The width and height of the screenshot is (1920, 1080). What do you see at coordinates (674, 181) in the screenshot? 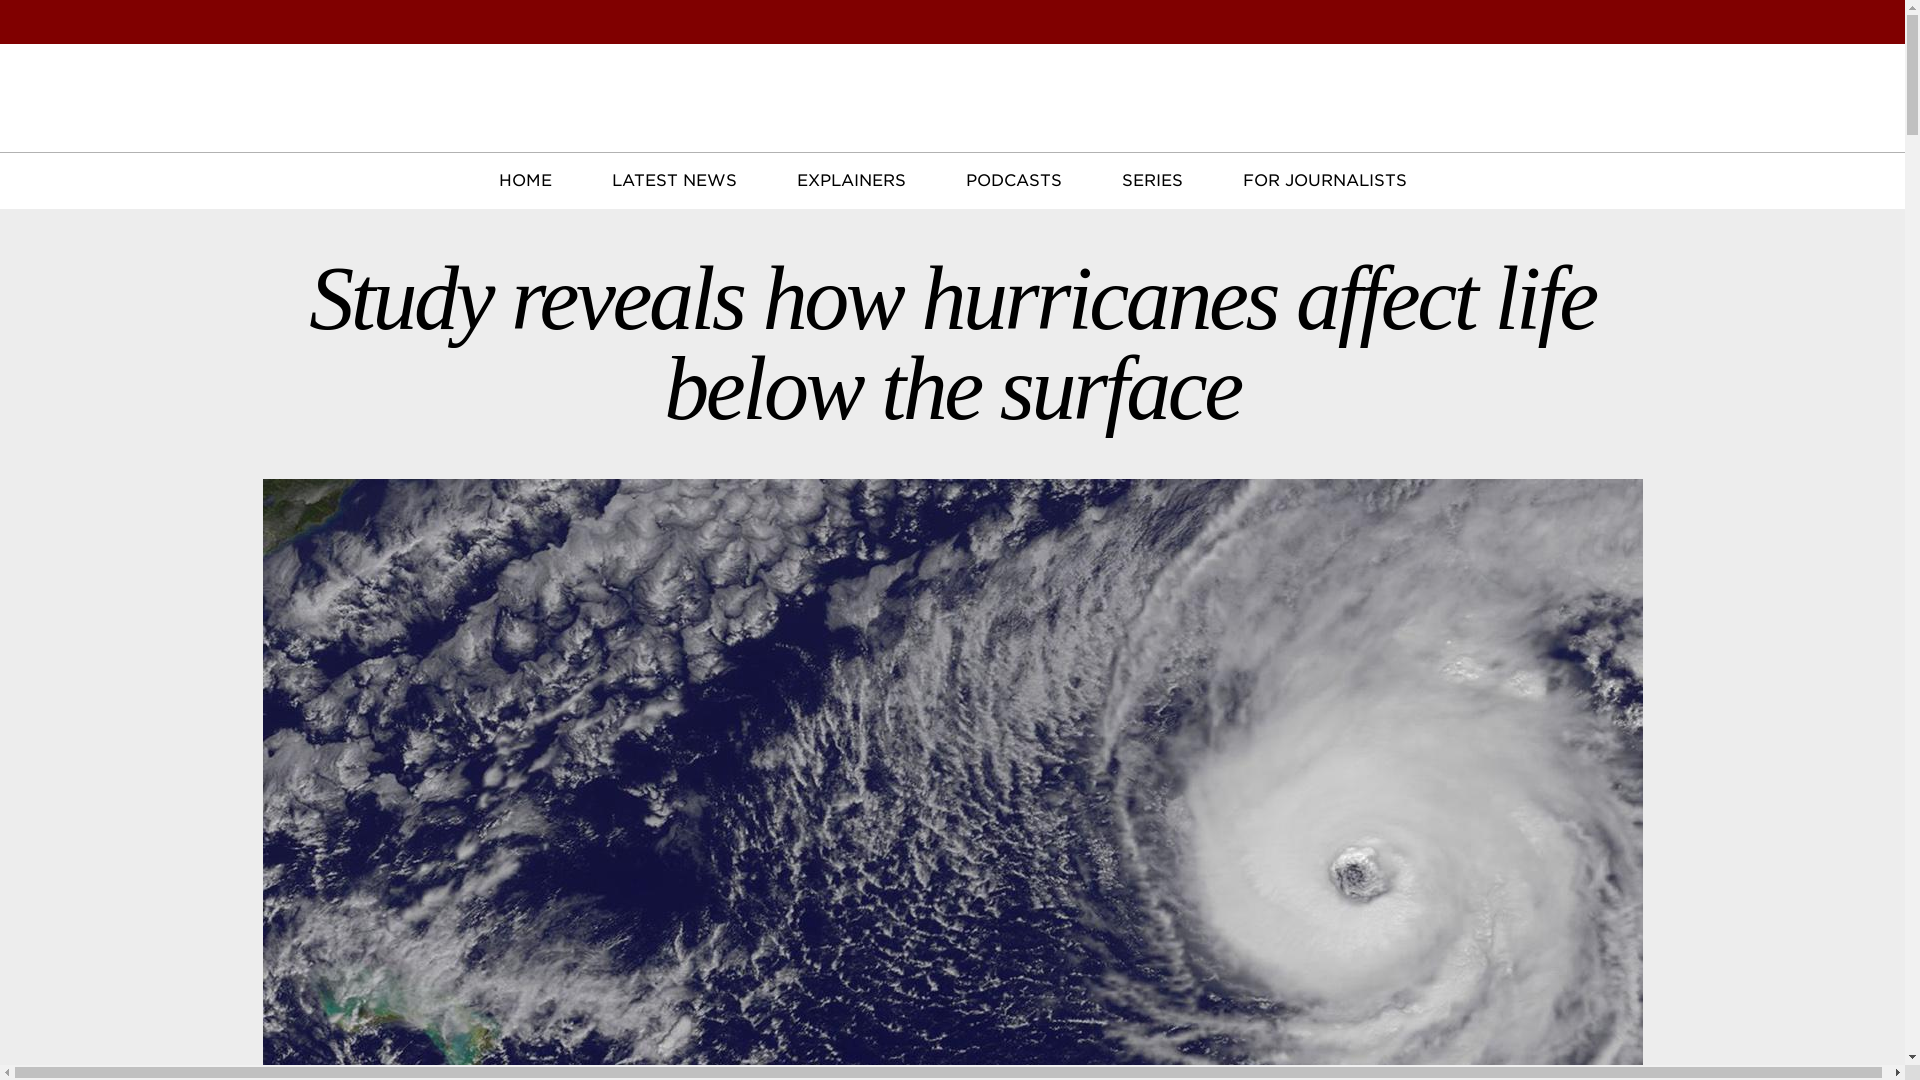
I see `LATEST NEWS` at bounding box center [674, 181].